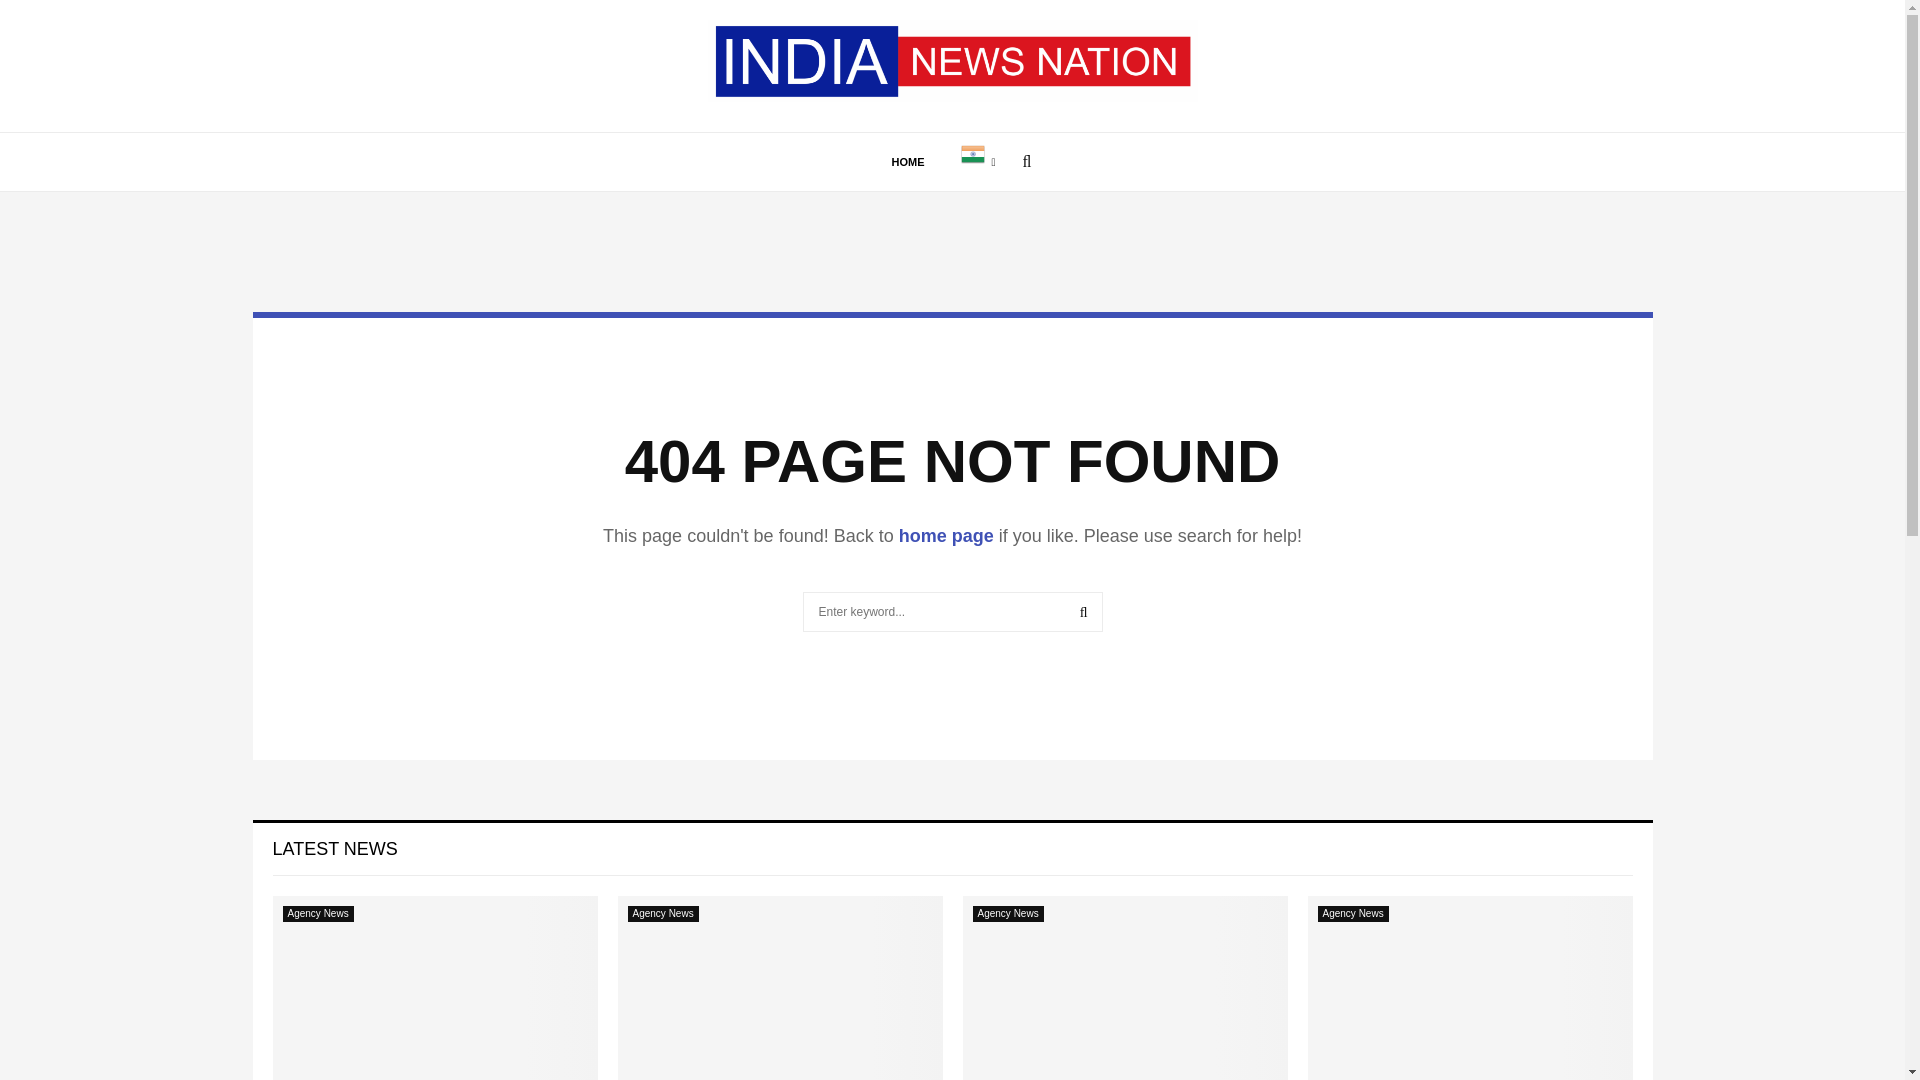 The width and height of the screenshot is (1920, 1080). What do you see at coordinates (1006, 914) in the screenshot?
I see `View all posts in Agency News` at bounding box center [1006, 914].